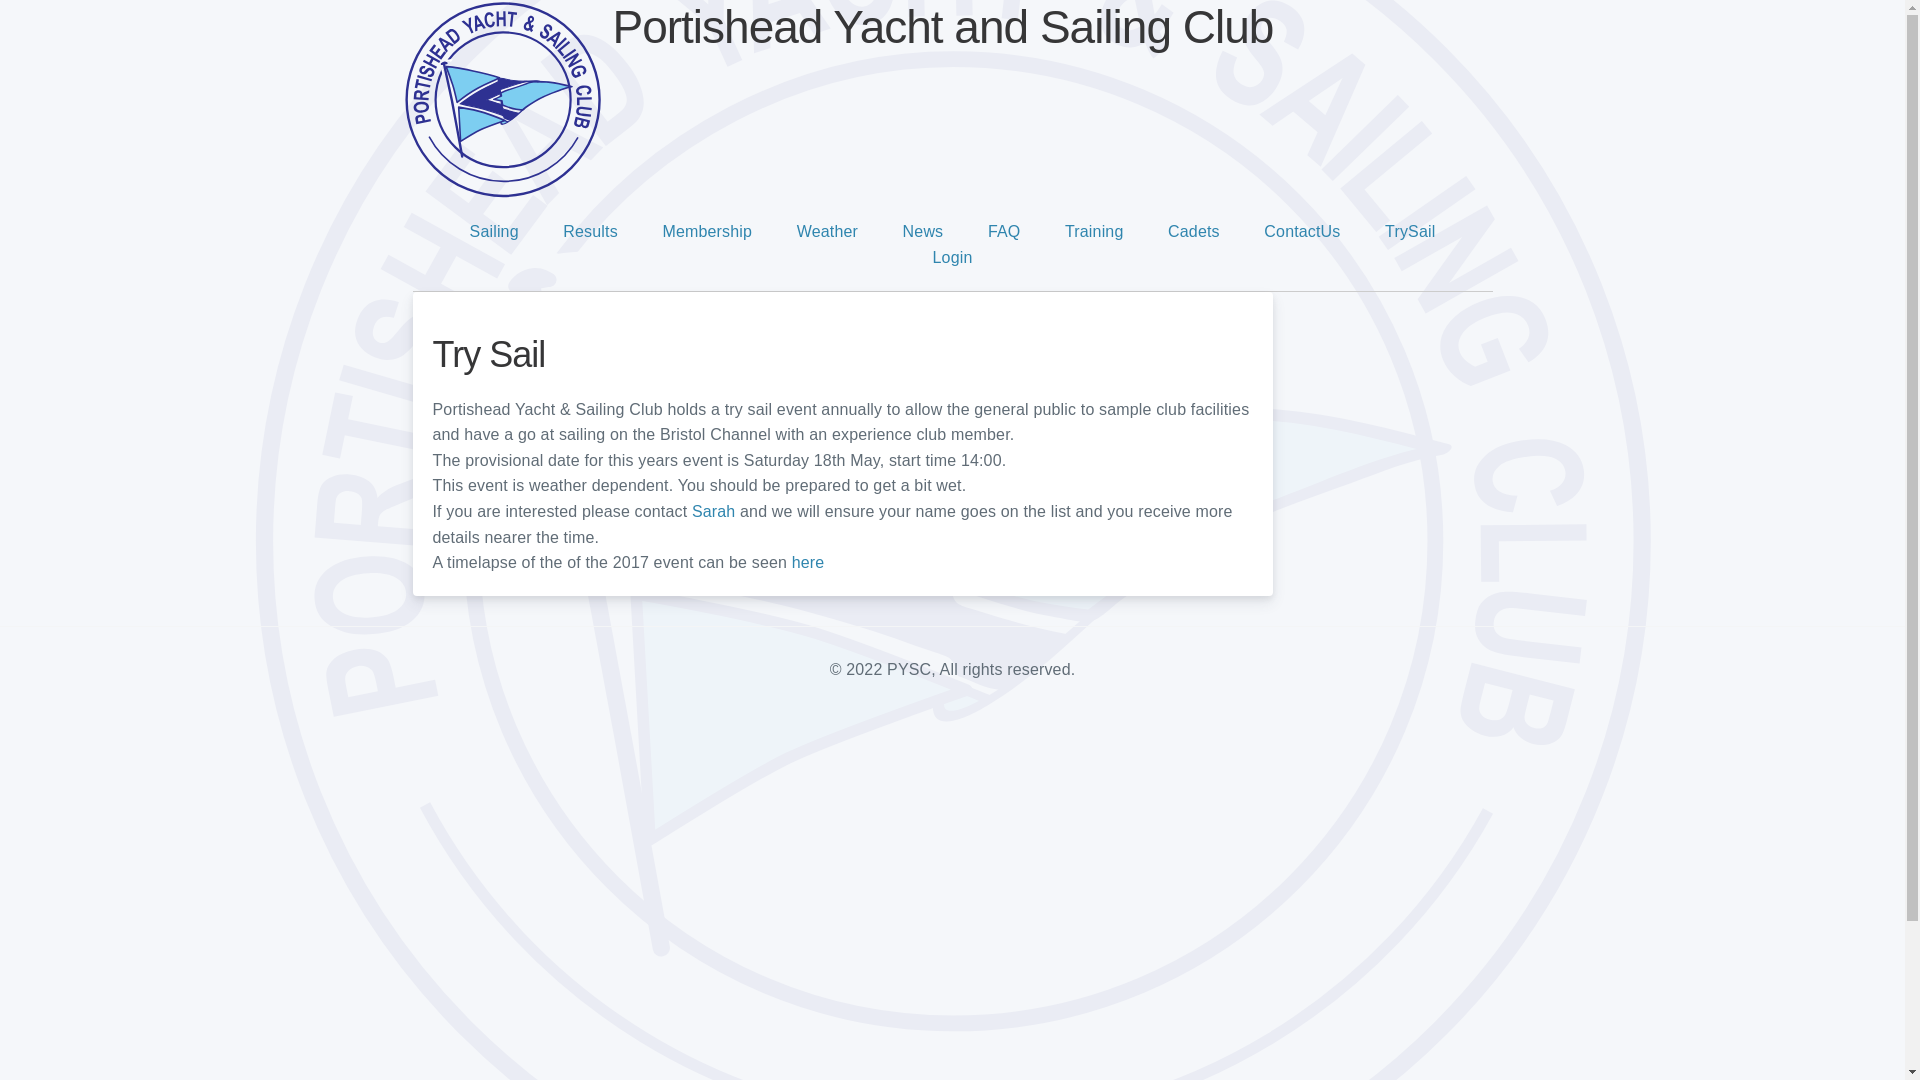 The image size is (1920, 1080). Describe the element at coordinates (1302, 230) in the screenshot. I see `ContactUs` at that location.